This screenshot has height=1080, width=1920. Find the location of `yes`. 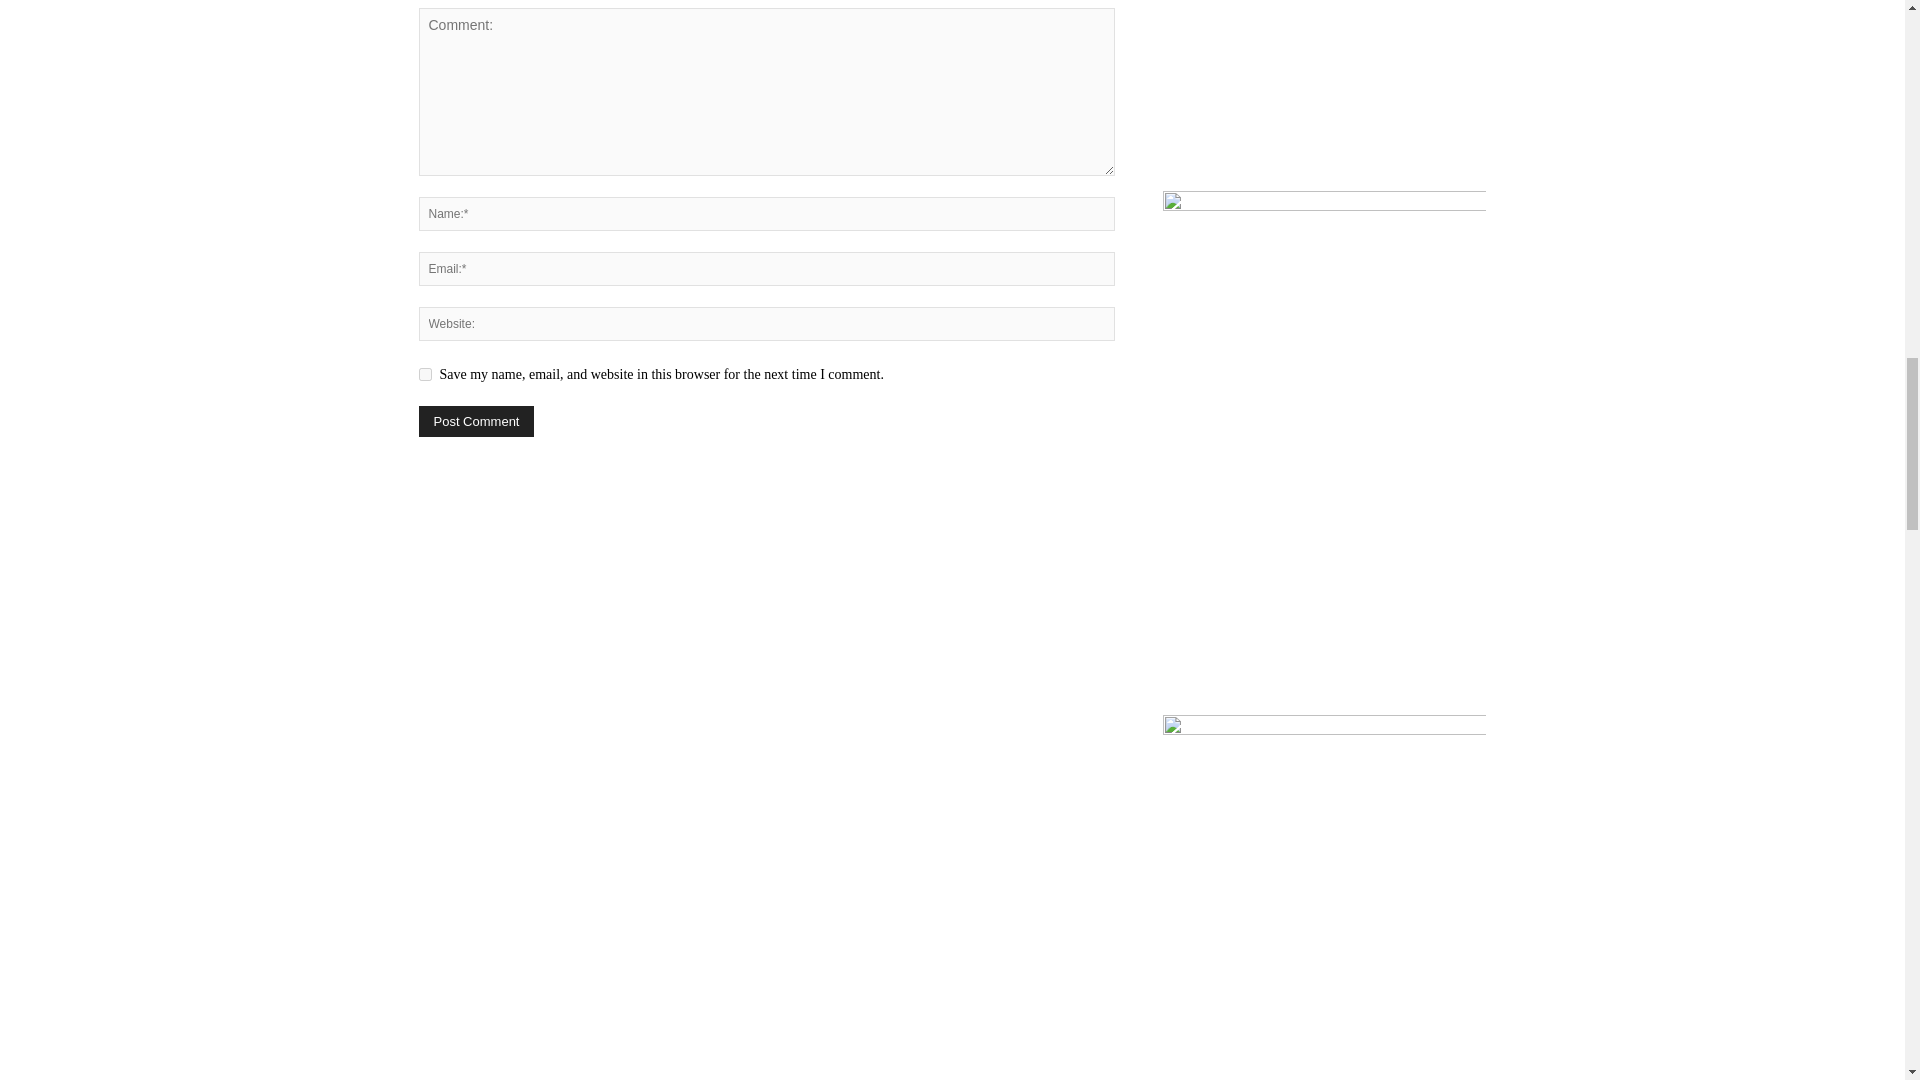

yes is located at coordinates (424, 374).